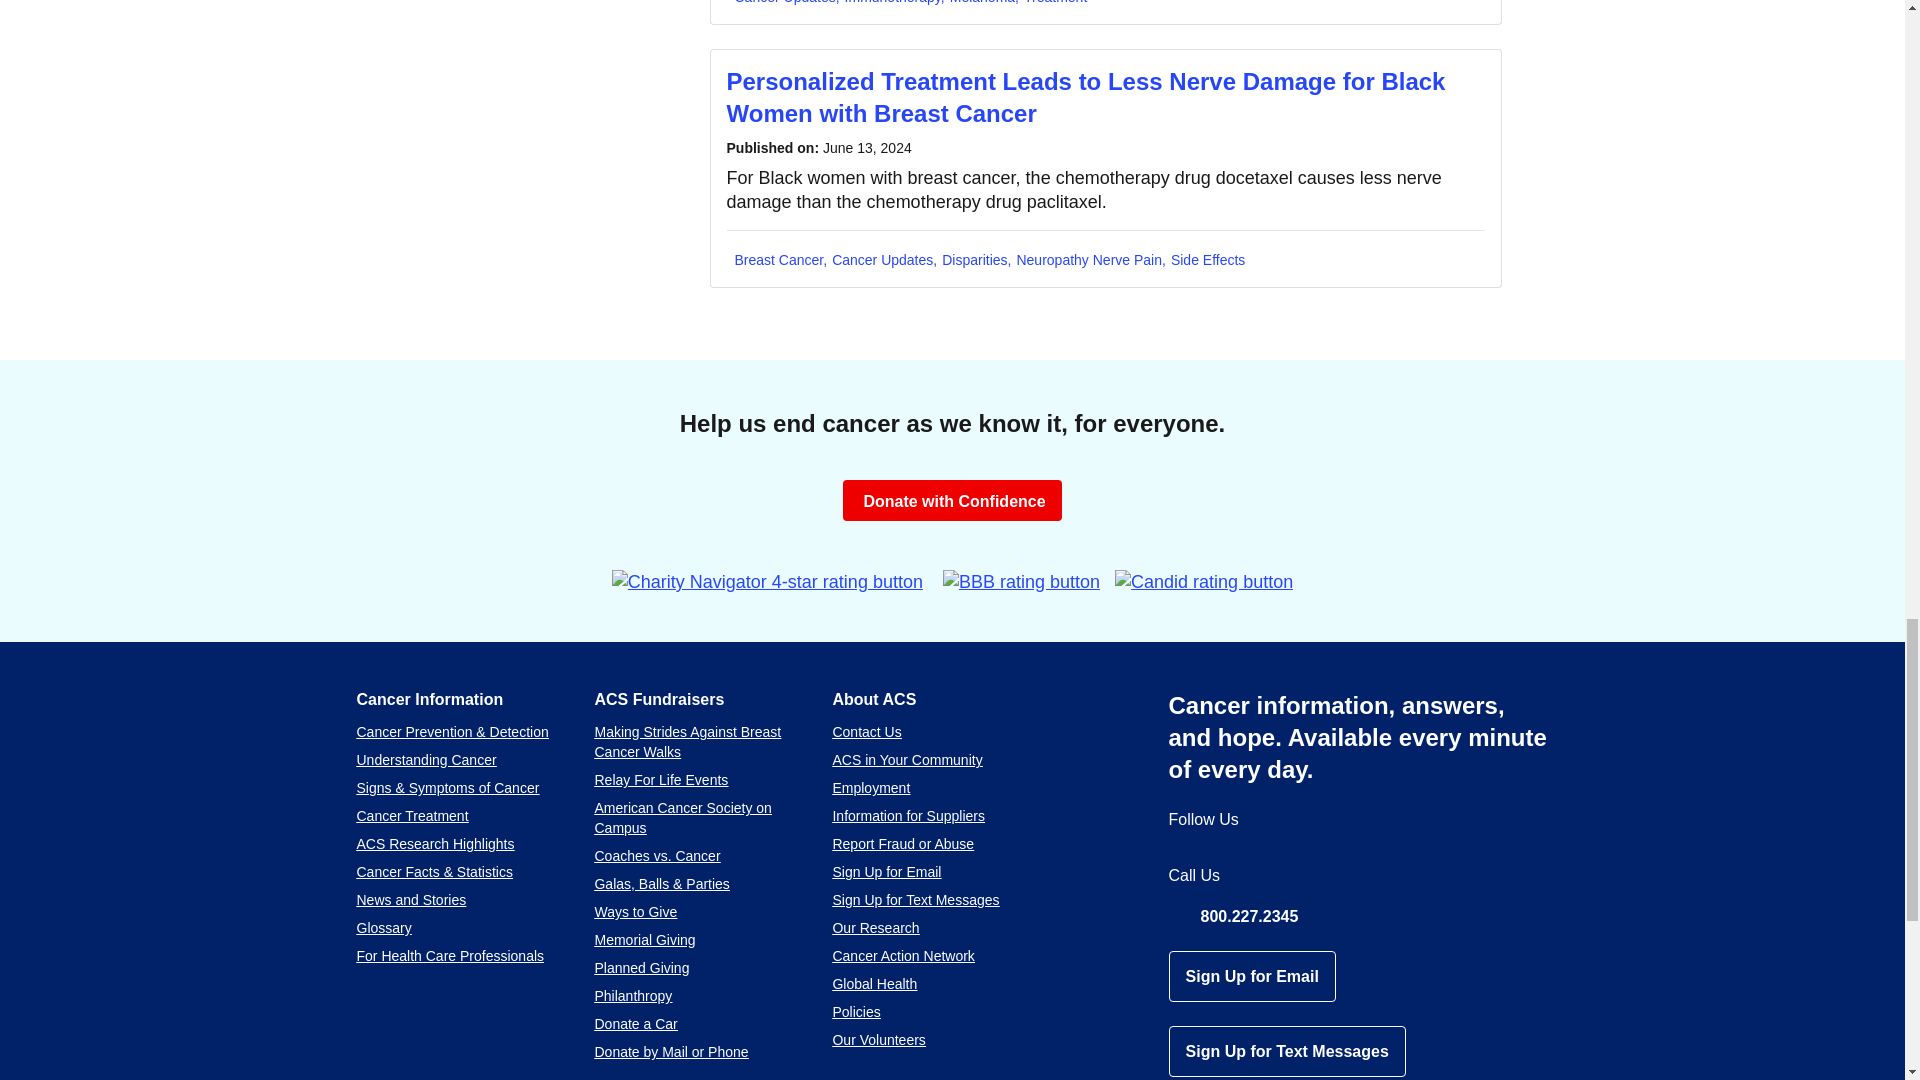  Describe the element at coordinates (687, 742) in the screenshot. I see `Making Strides Against Breast Cancer Walks` at that location.